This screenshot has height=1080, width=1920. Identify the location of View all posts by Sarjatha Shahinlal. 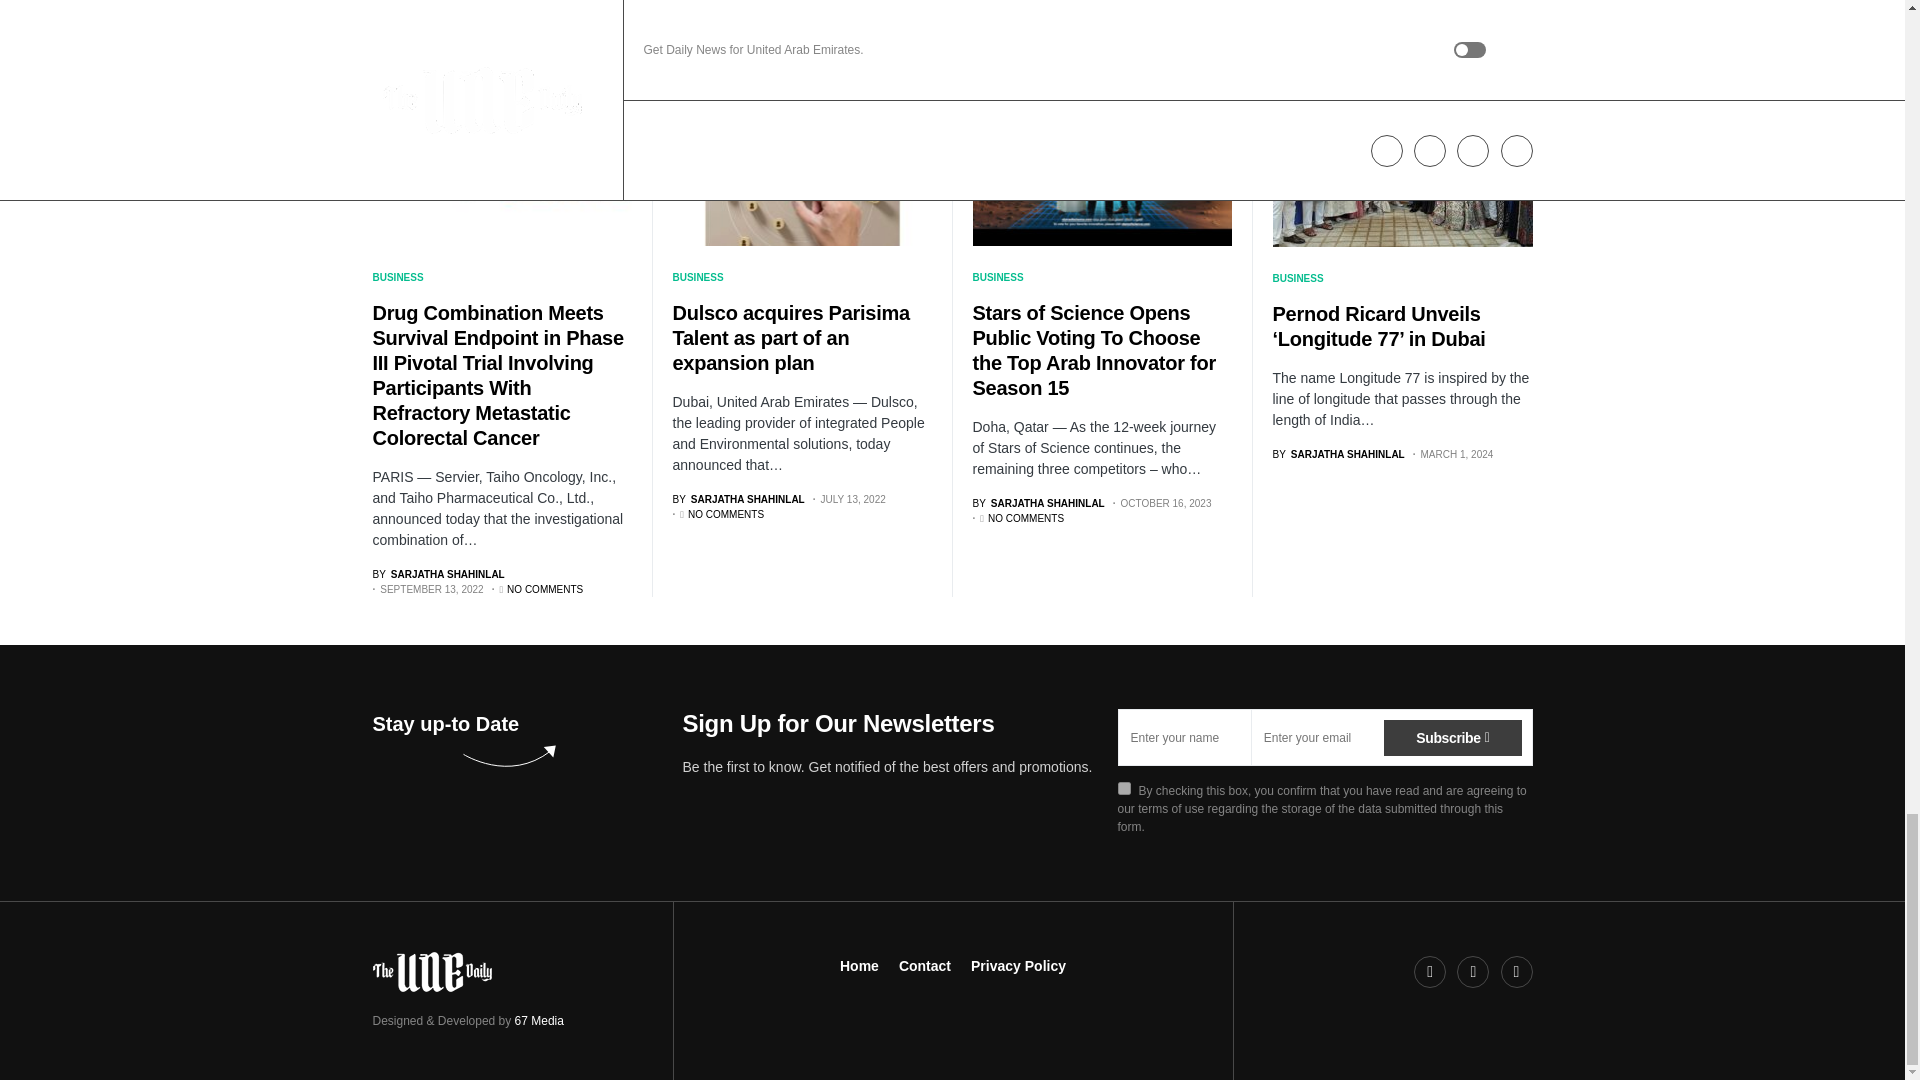
(1038, 502).